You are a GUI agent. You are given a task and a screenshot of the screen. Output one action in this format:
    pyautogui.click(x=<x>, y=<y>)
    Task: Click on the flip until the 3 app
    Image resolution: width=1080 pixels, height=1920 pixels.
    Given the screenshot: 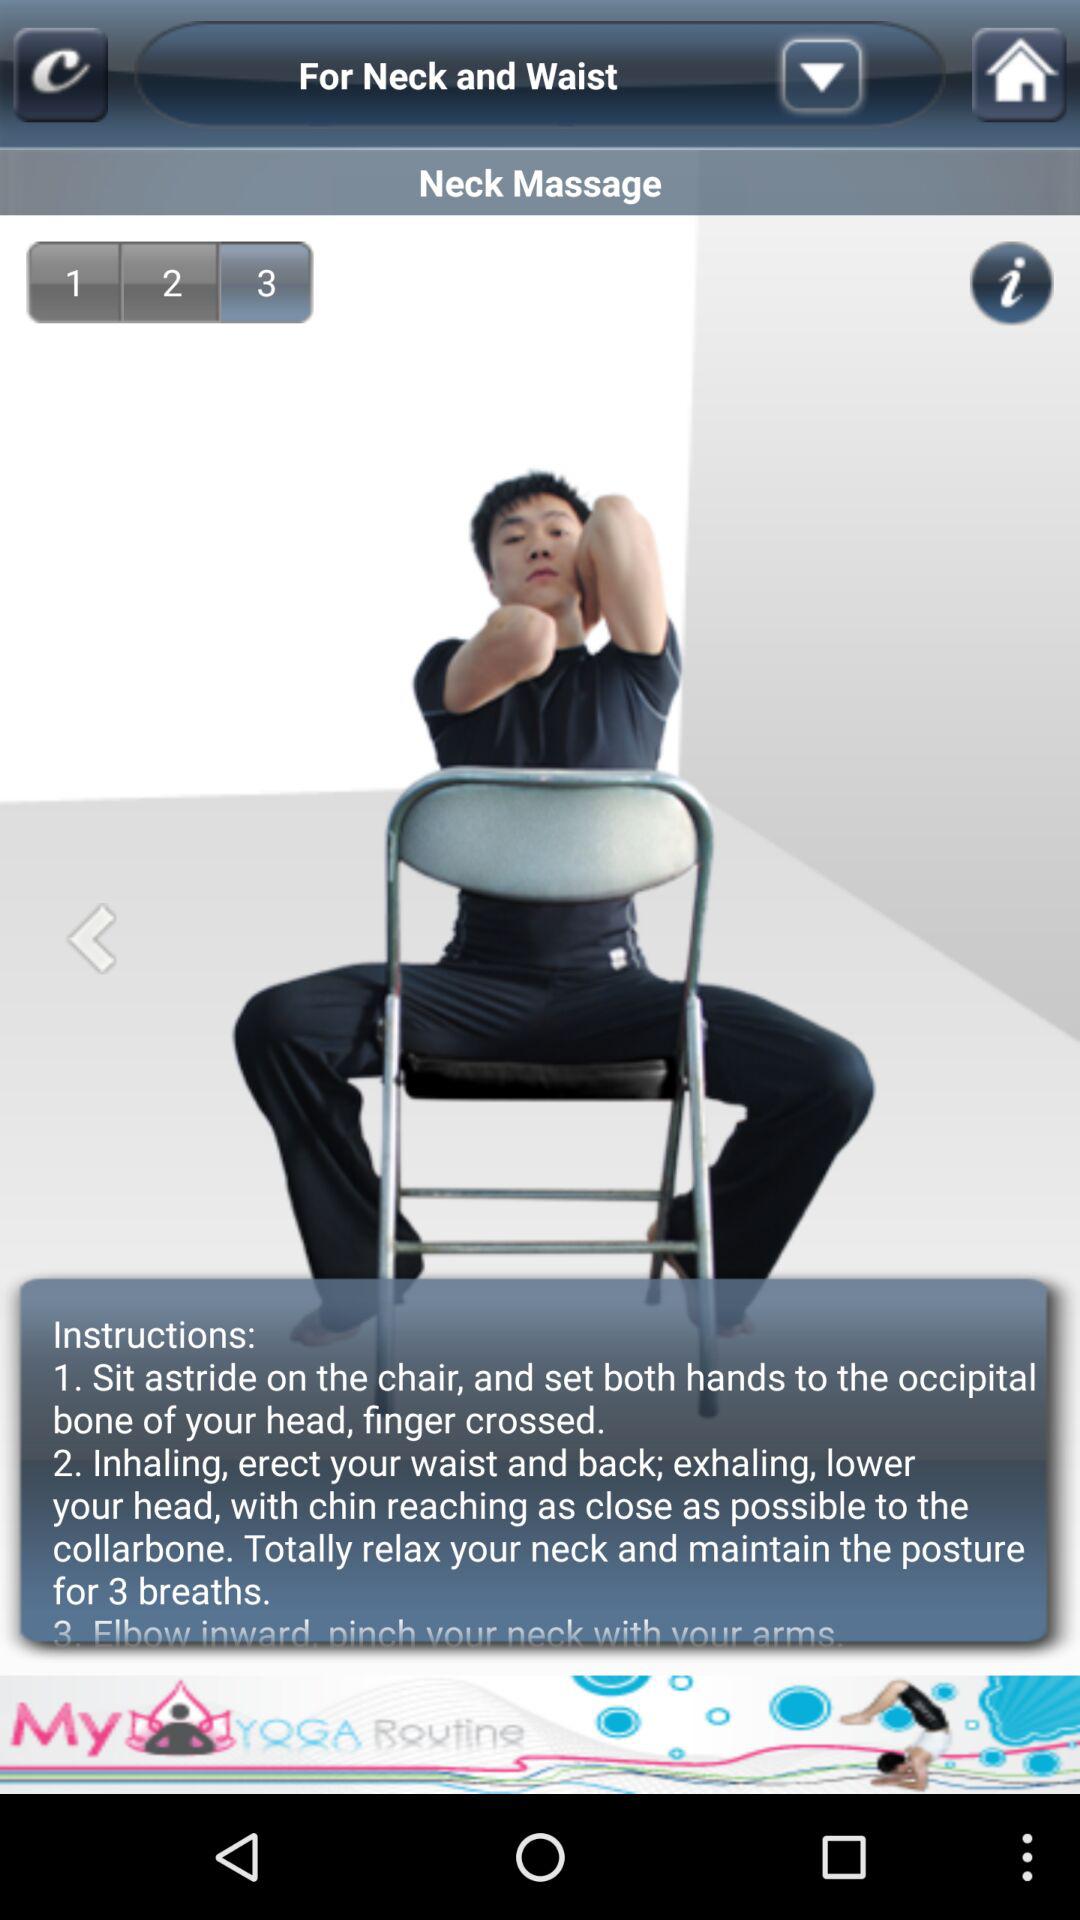 What is the action you would take?
    pyautogui.click(x=267, y=282)
    